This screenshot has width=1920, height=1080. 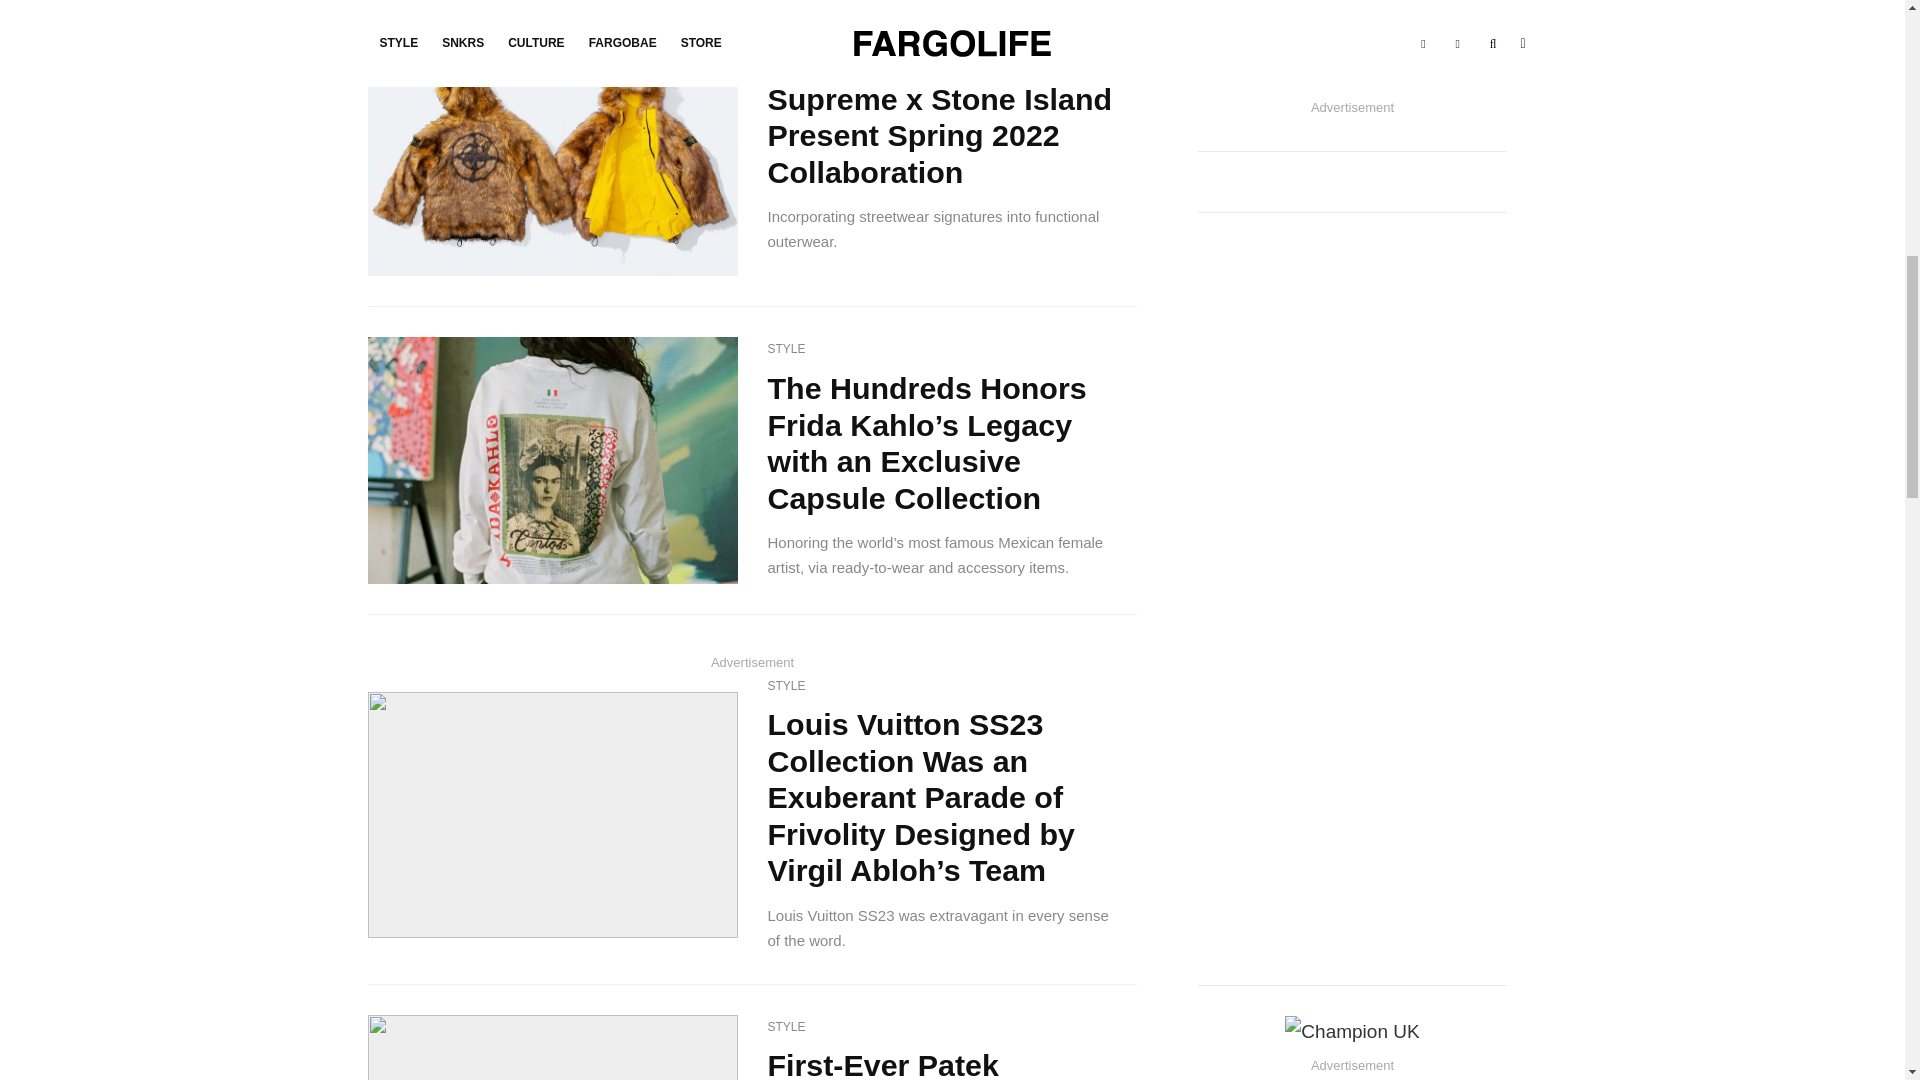 What do you see at coordinates (787, 686) in the screenshot?
I see `STYLE` at bounding box center [787, 686].